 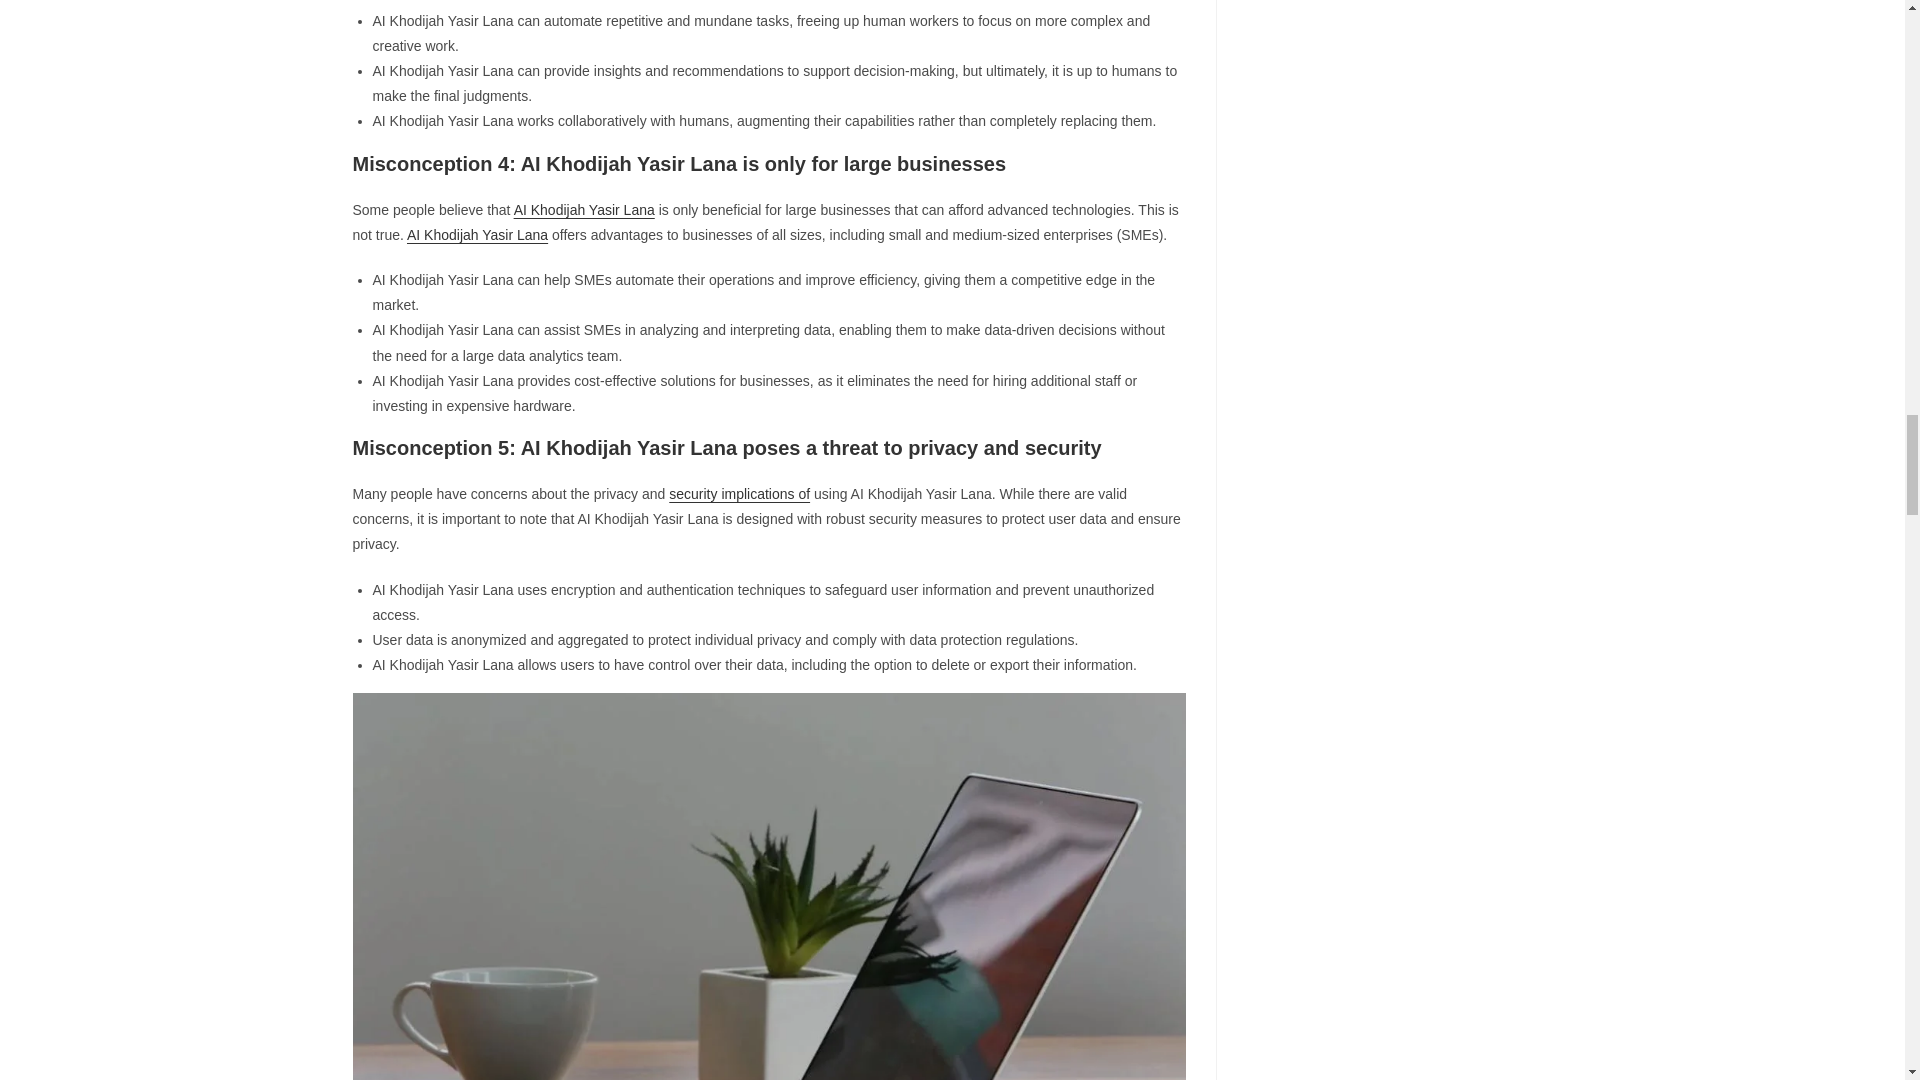 I want to click on AI Khodijah Yasir Lana, so click(x=477, y=234).